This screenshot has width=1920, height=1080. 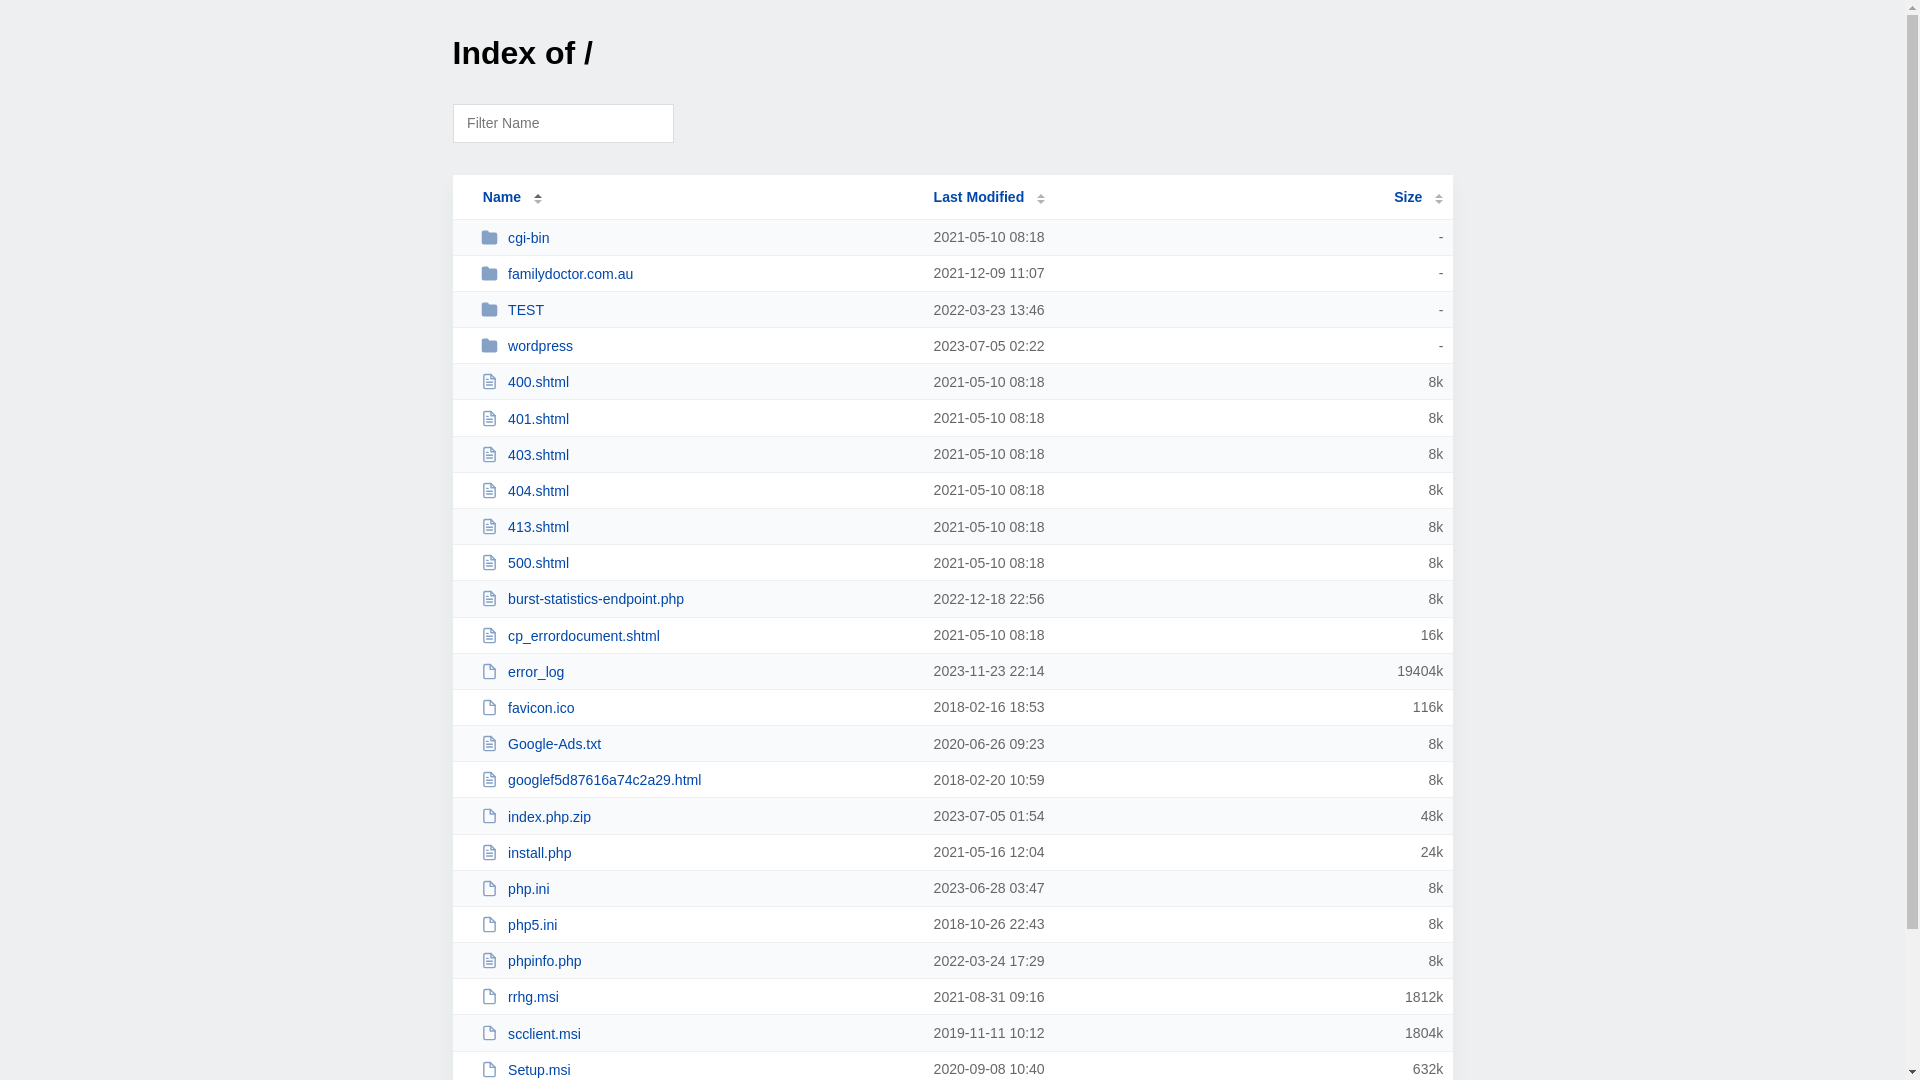 What do you see at coordinates (698, 816) in the screenshot?
I see `index.php.zip` at bounding box center [698, 816].